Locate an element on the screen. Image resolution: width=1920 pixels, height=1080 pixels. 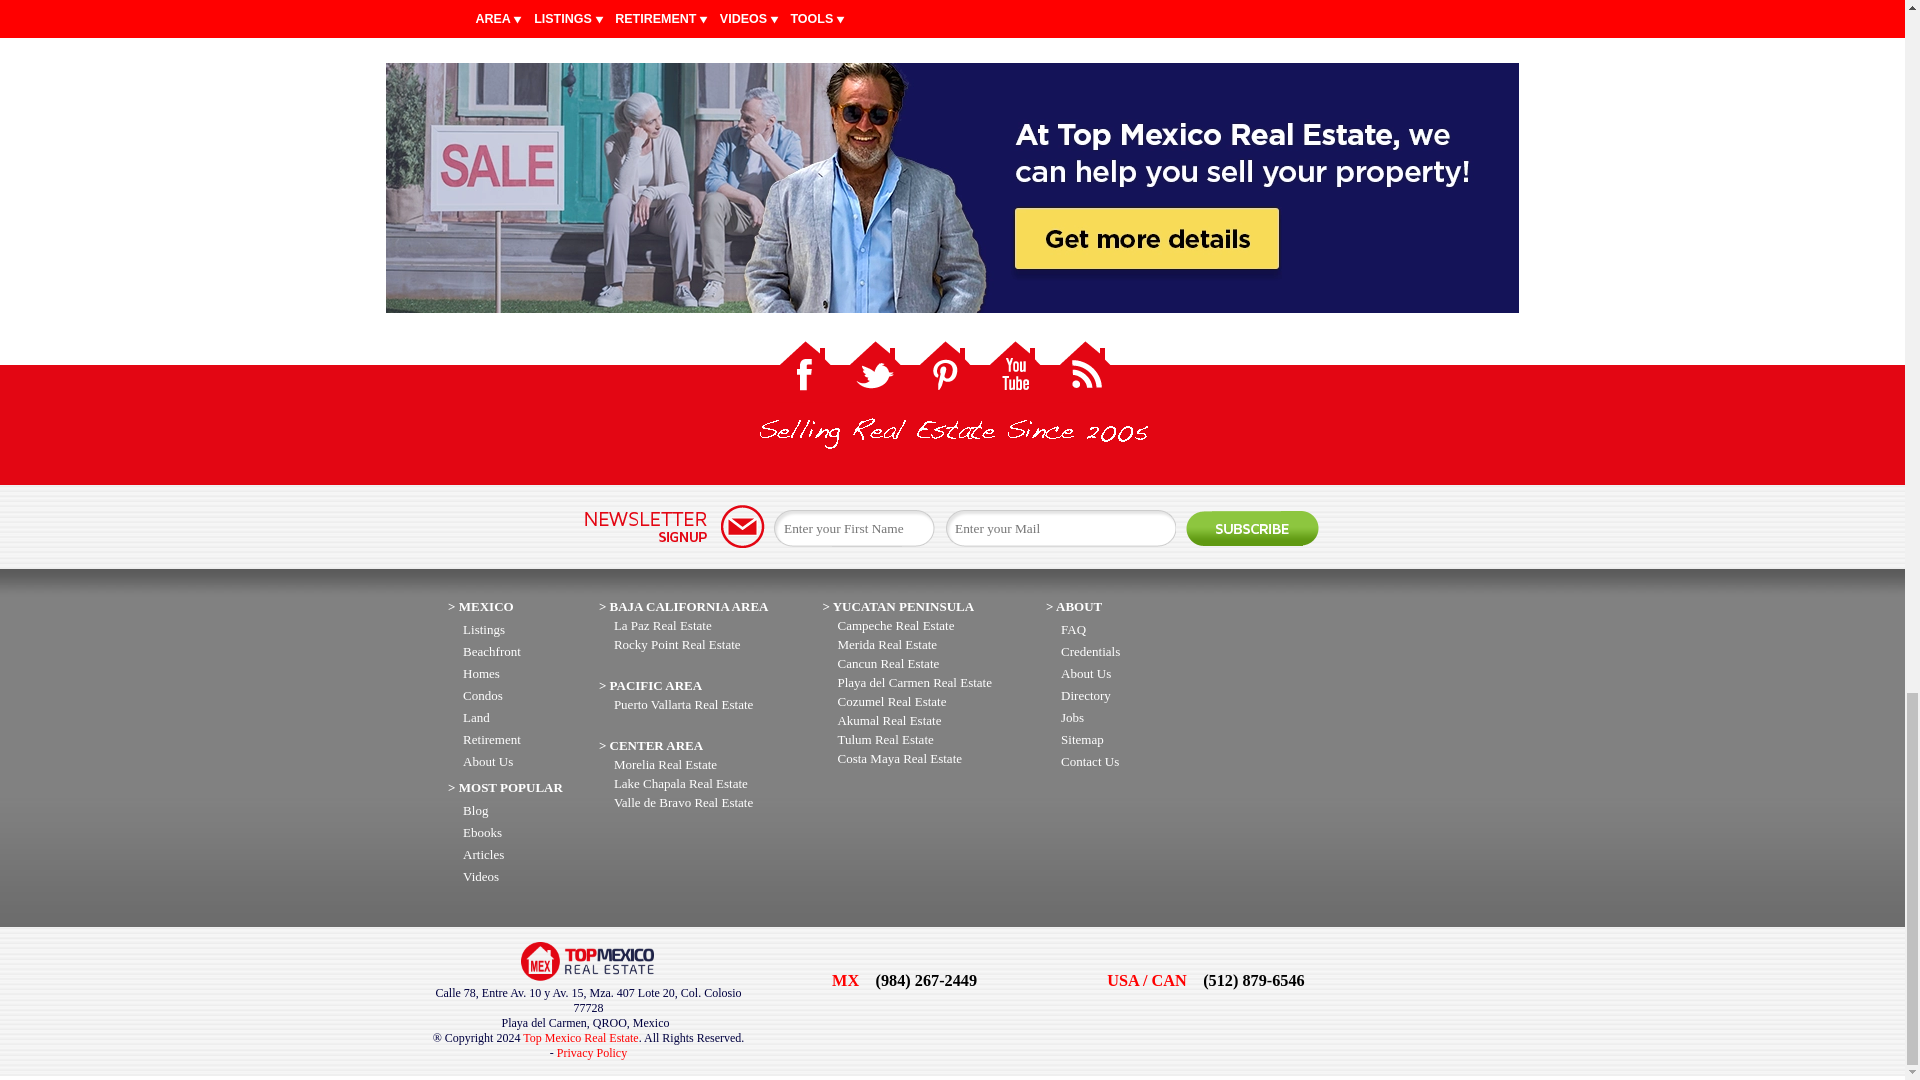
Follow us on Pinterest is located at coordinates (944, 370).